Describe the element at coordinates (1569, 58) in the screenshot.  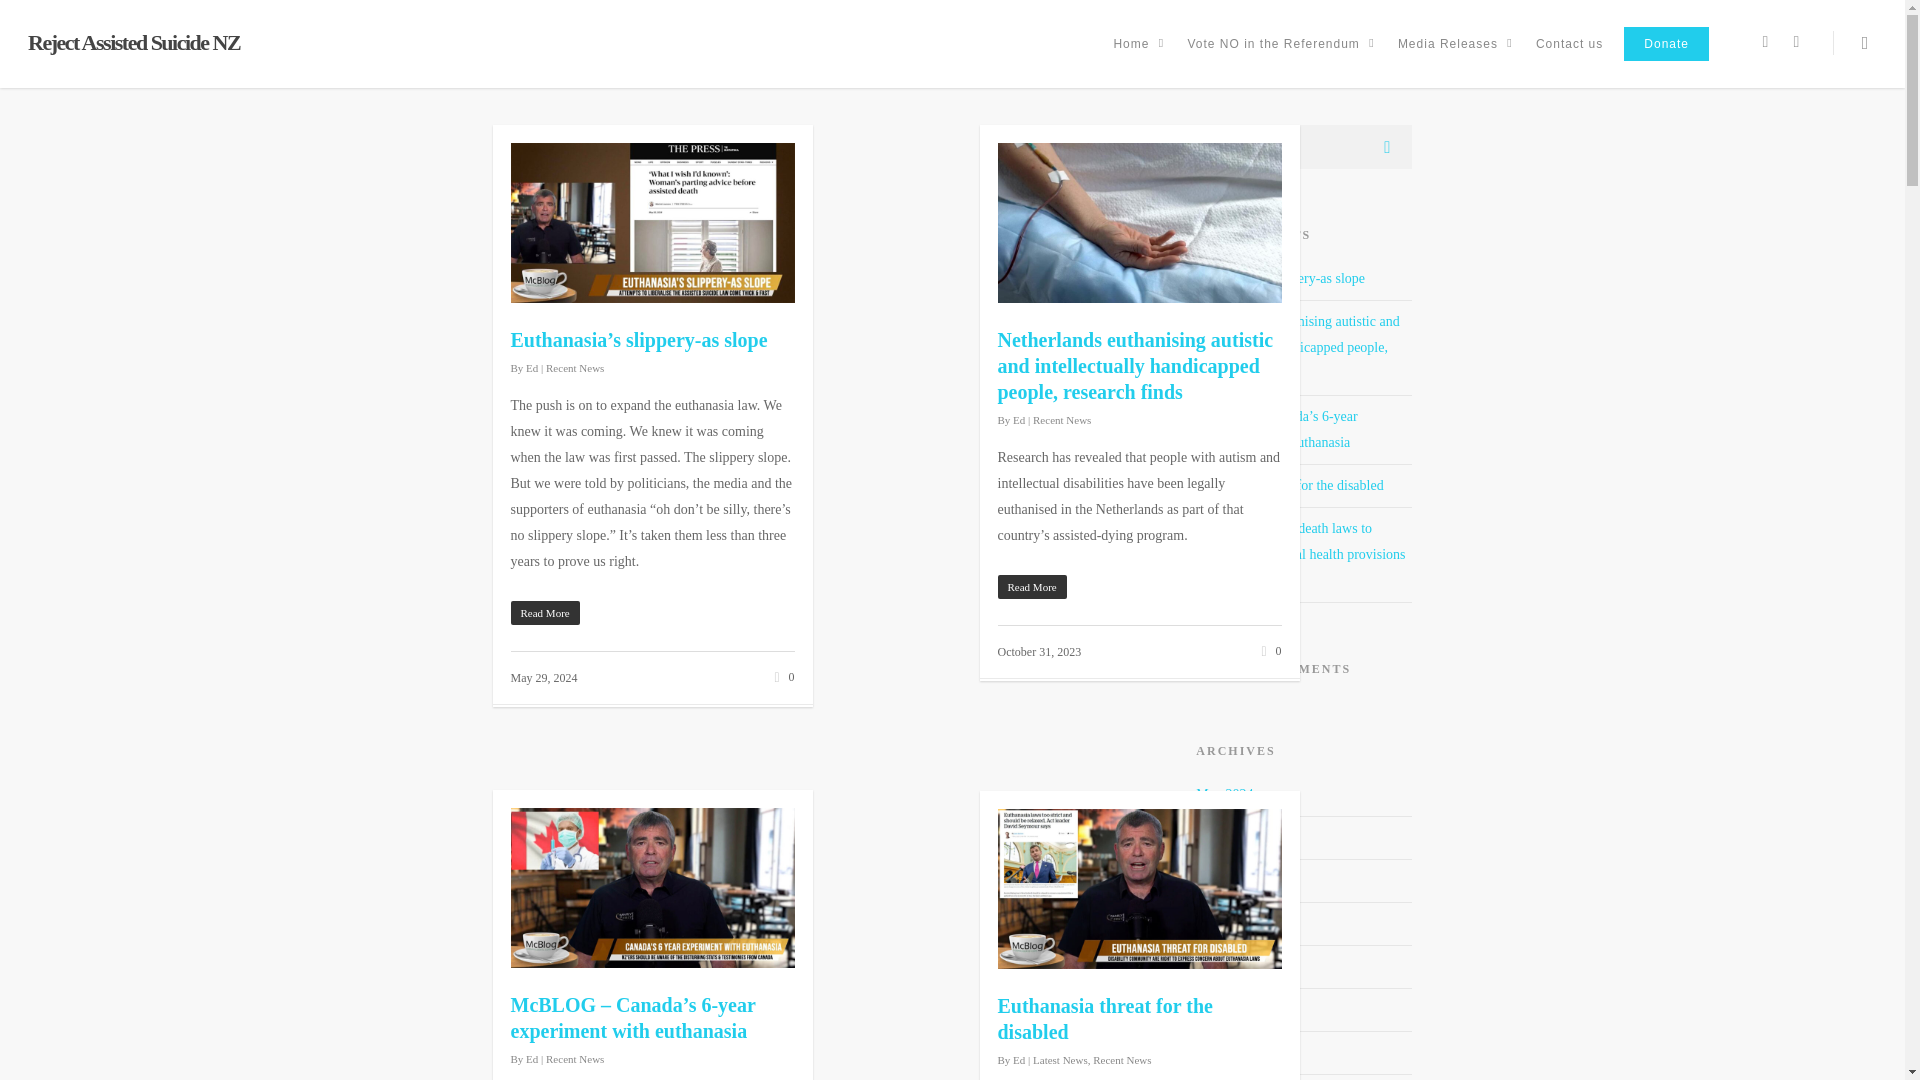
I see `Contact us` at that location.